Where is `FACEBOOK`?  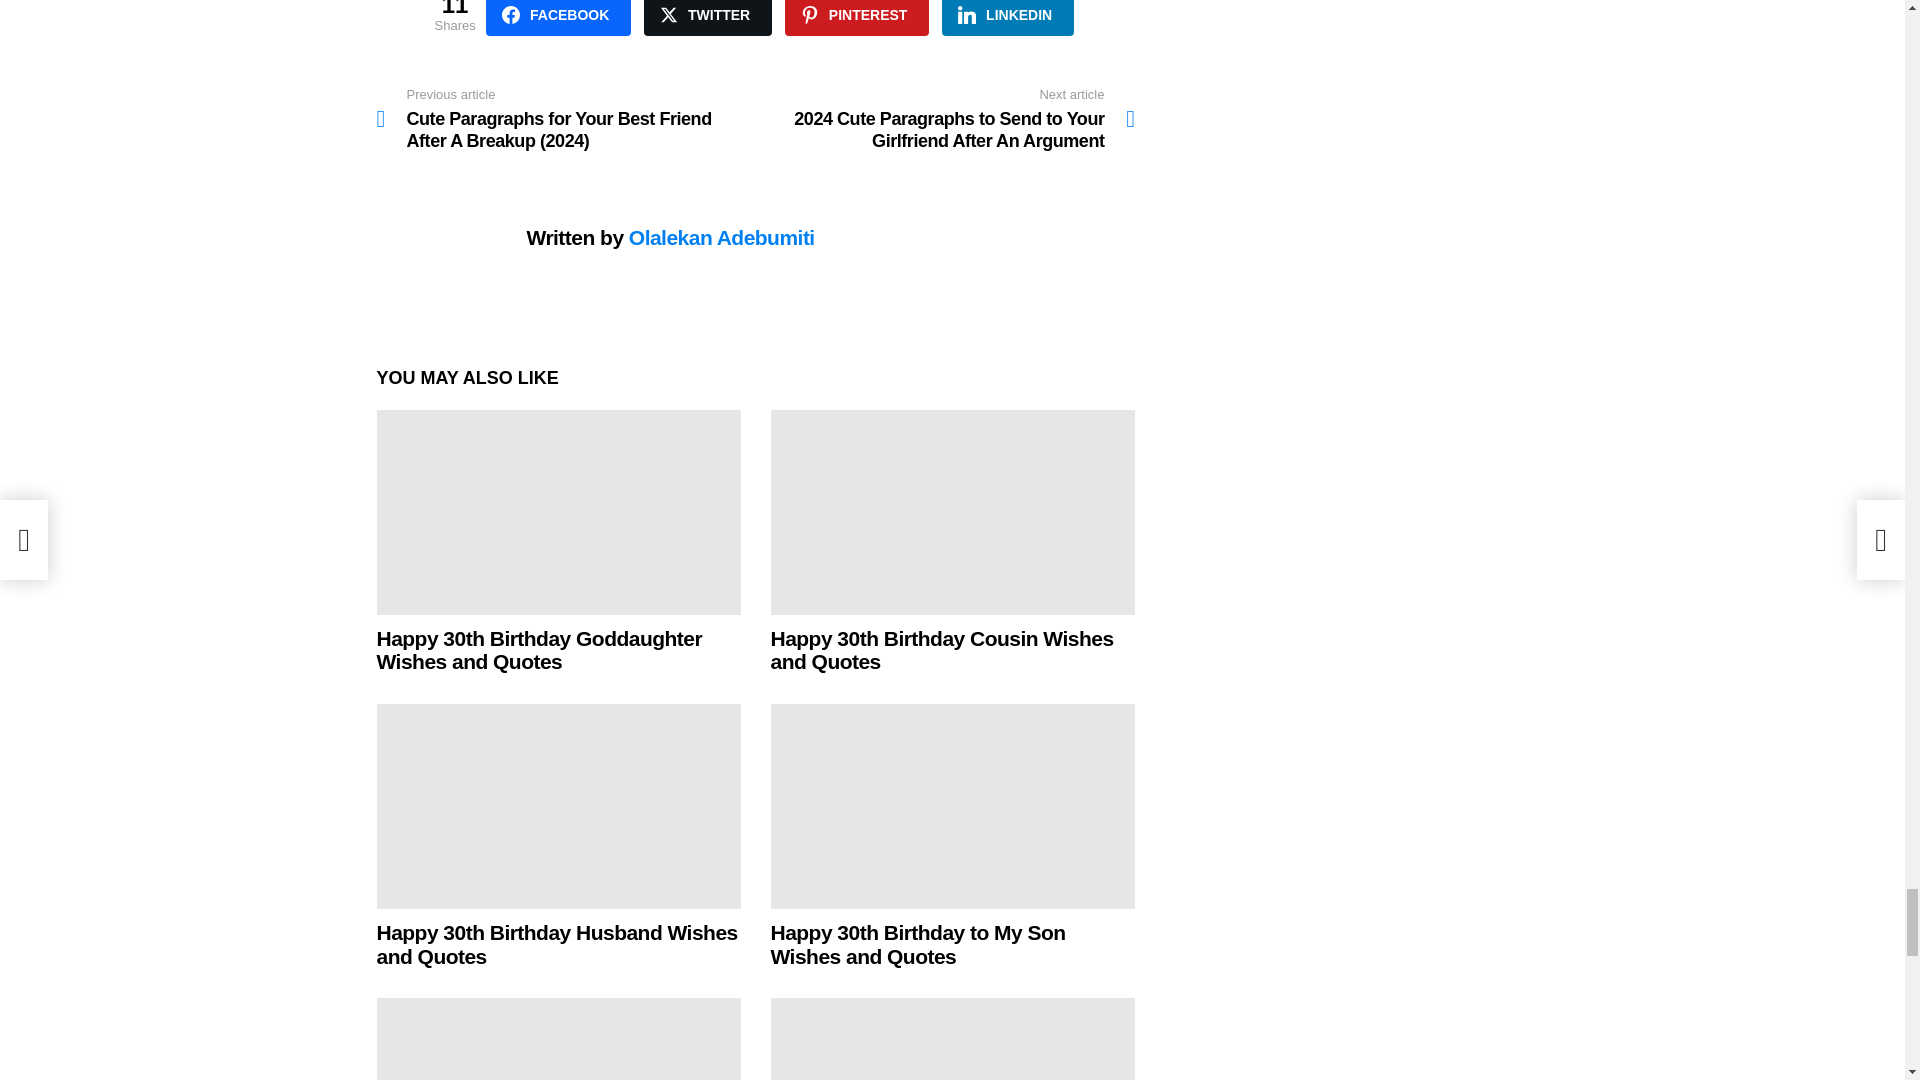
FACEBOOK is located at coordinates (558, 18).